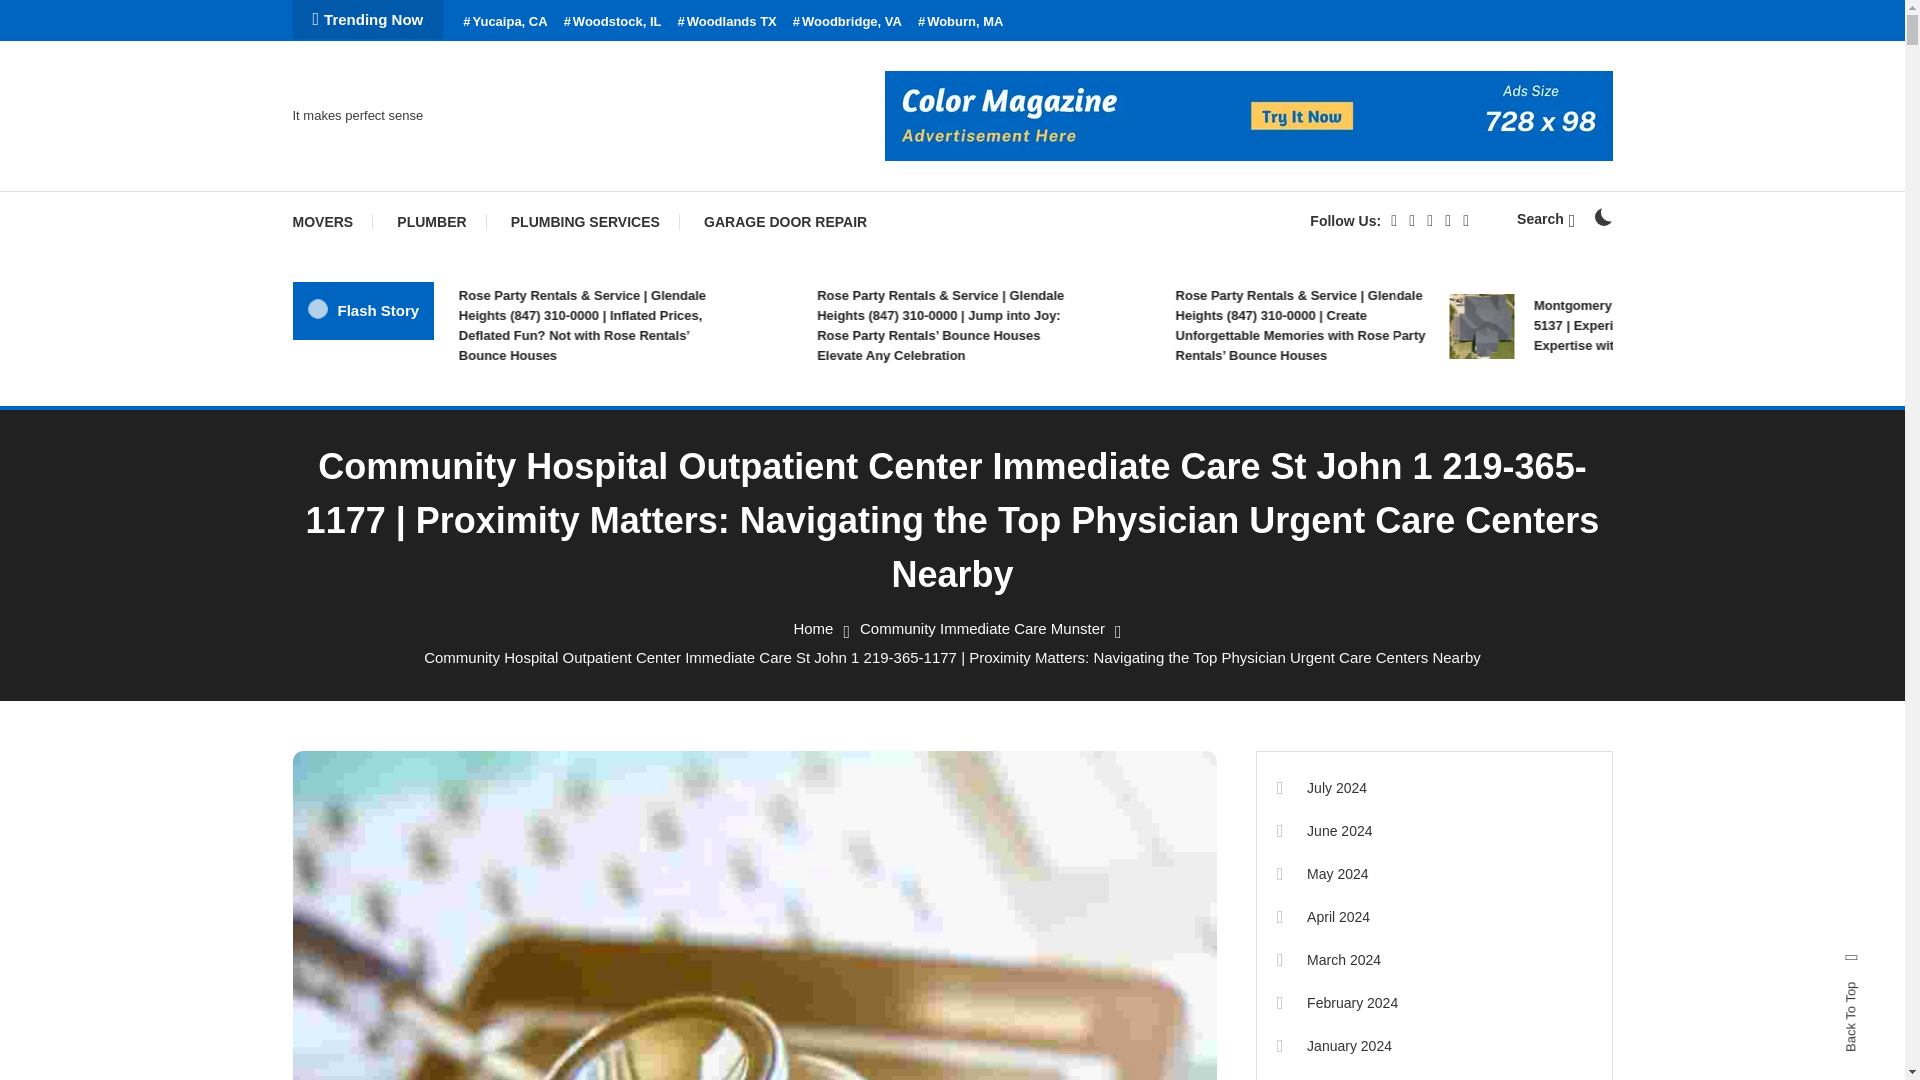 This screenshot has height=1080, width=1920. I want to click on on, so click(1602, 216).